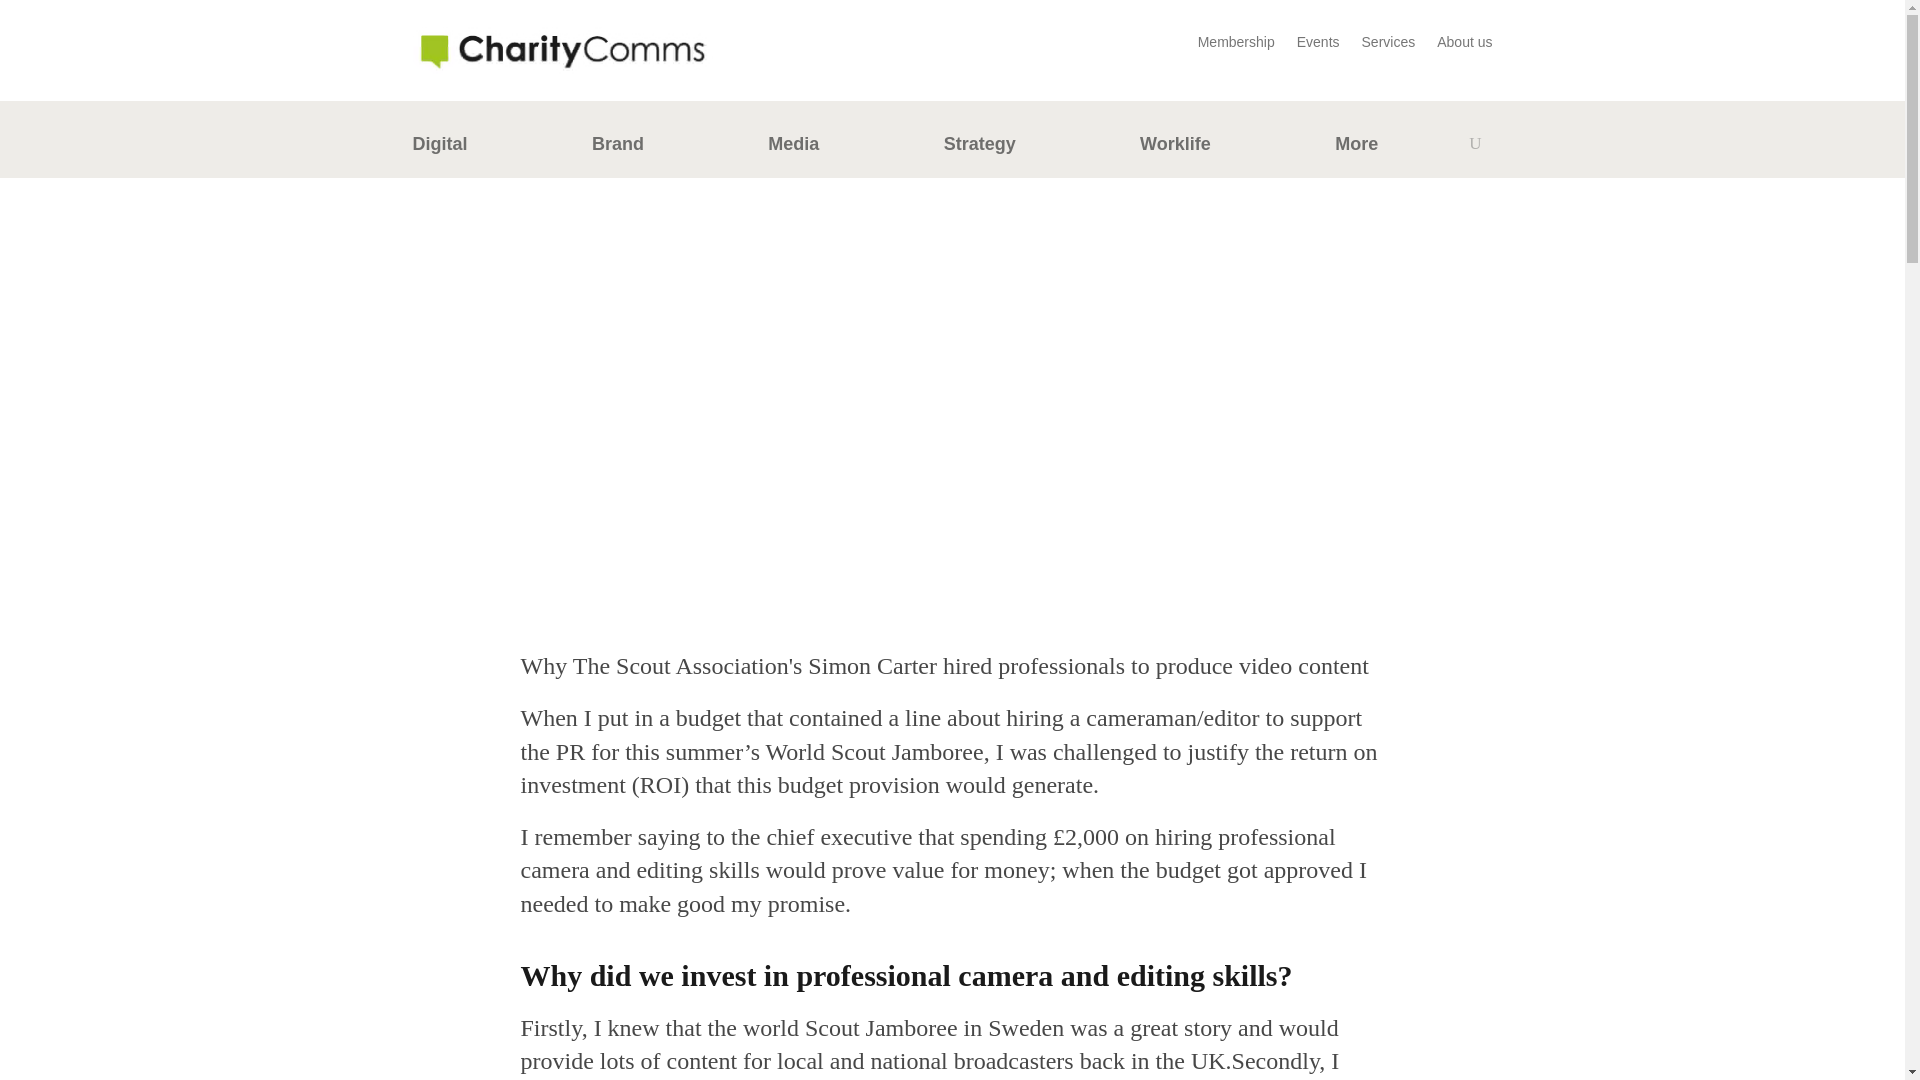 The width and height of the screenshot is (1920, 1080). I want to click on Events, so click(1318, 46).